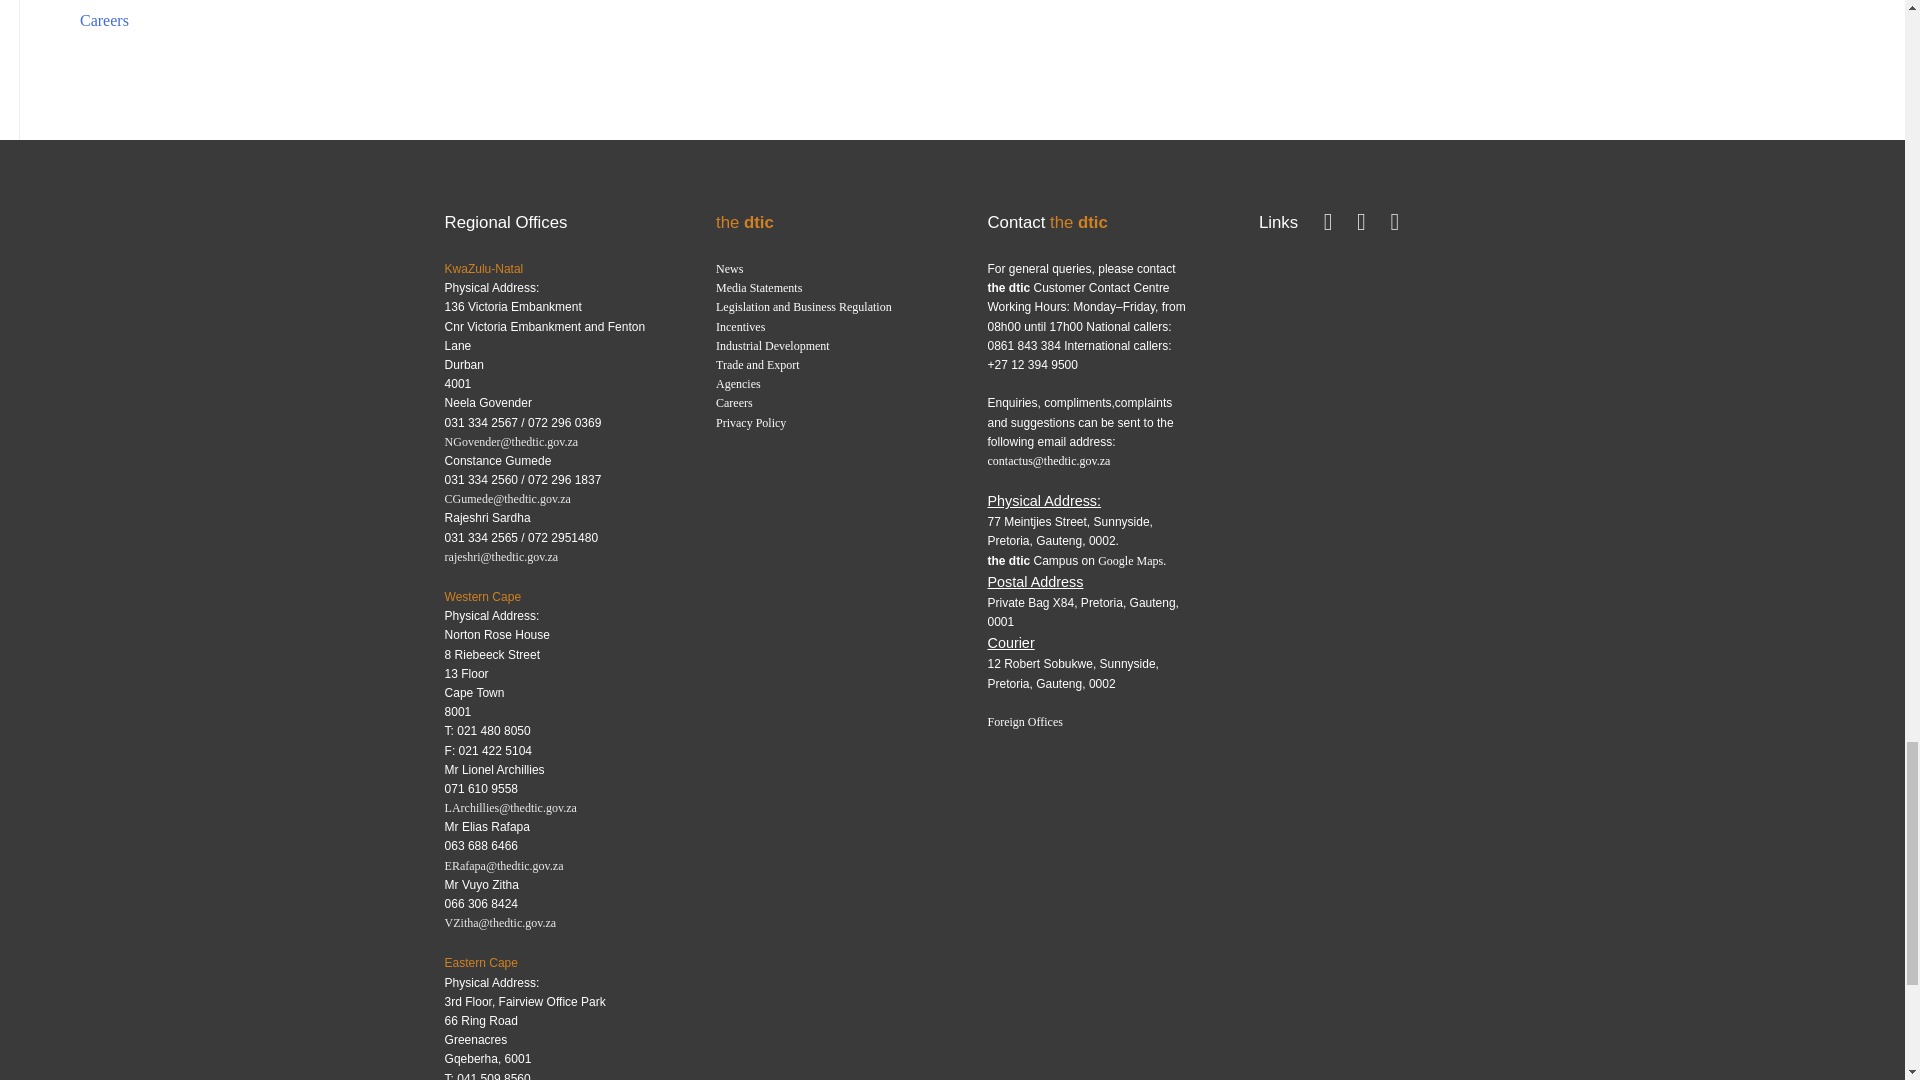  Describe the element at coordinates (1360, 226) in the screenshot. I see `Twitter` at that location.